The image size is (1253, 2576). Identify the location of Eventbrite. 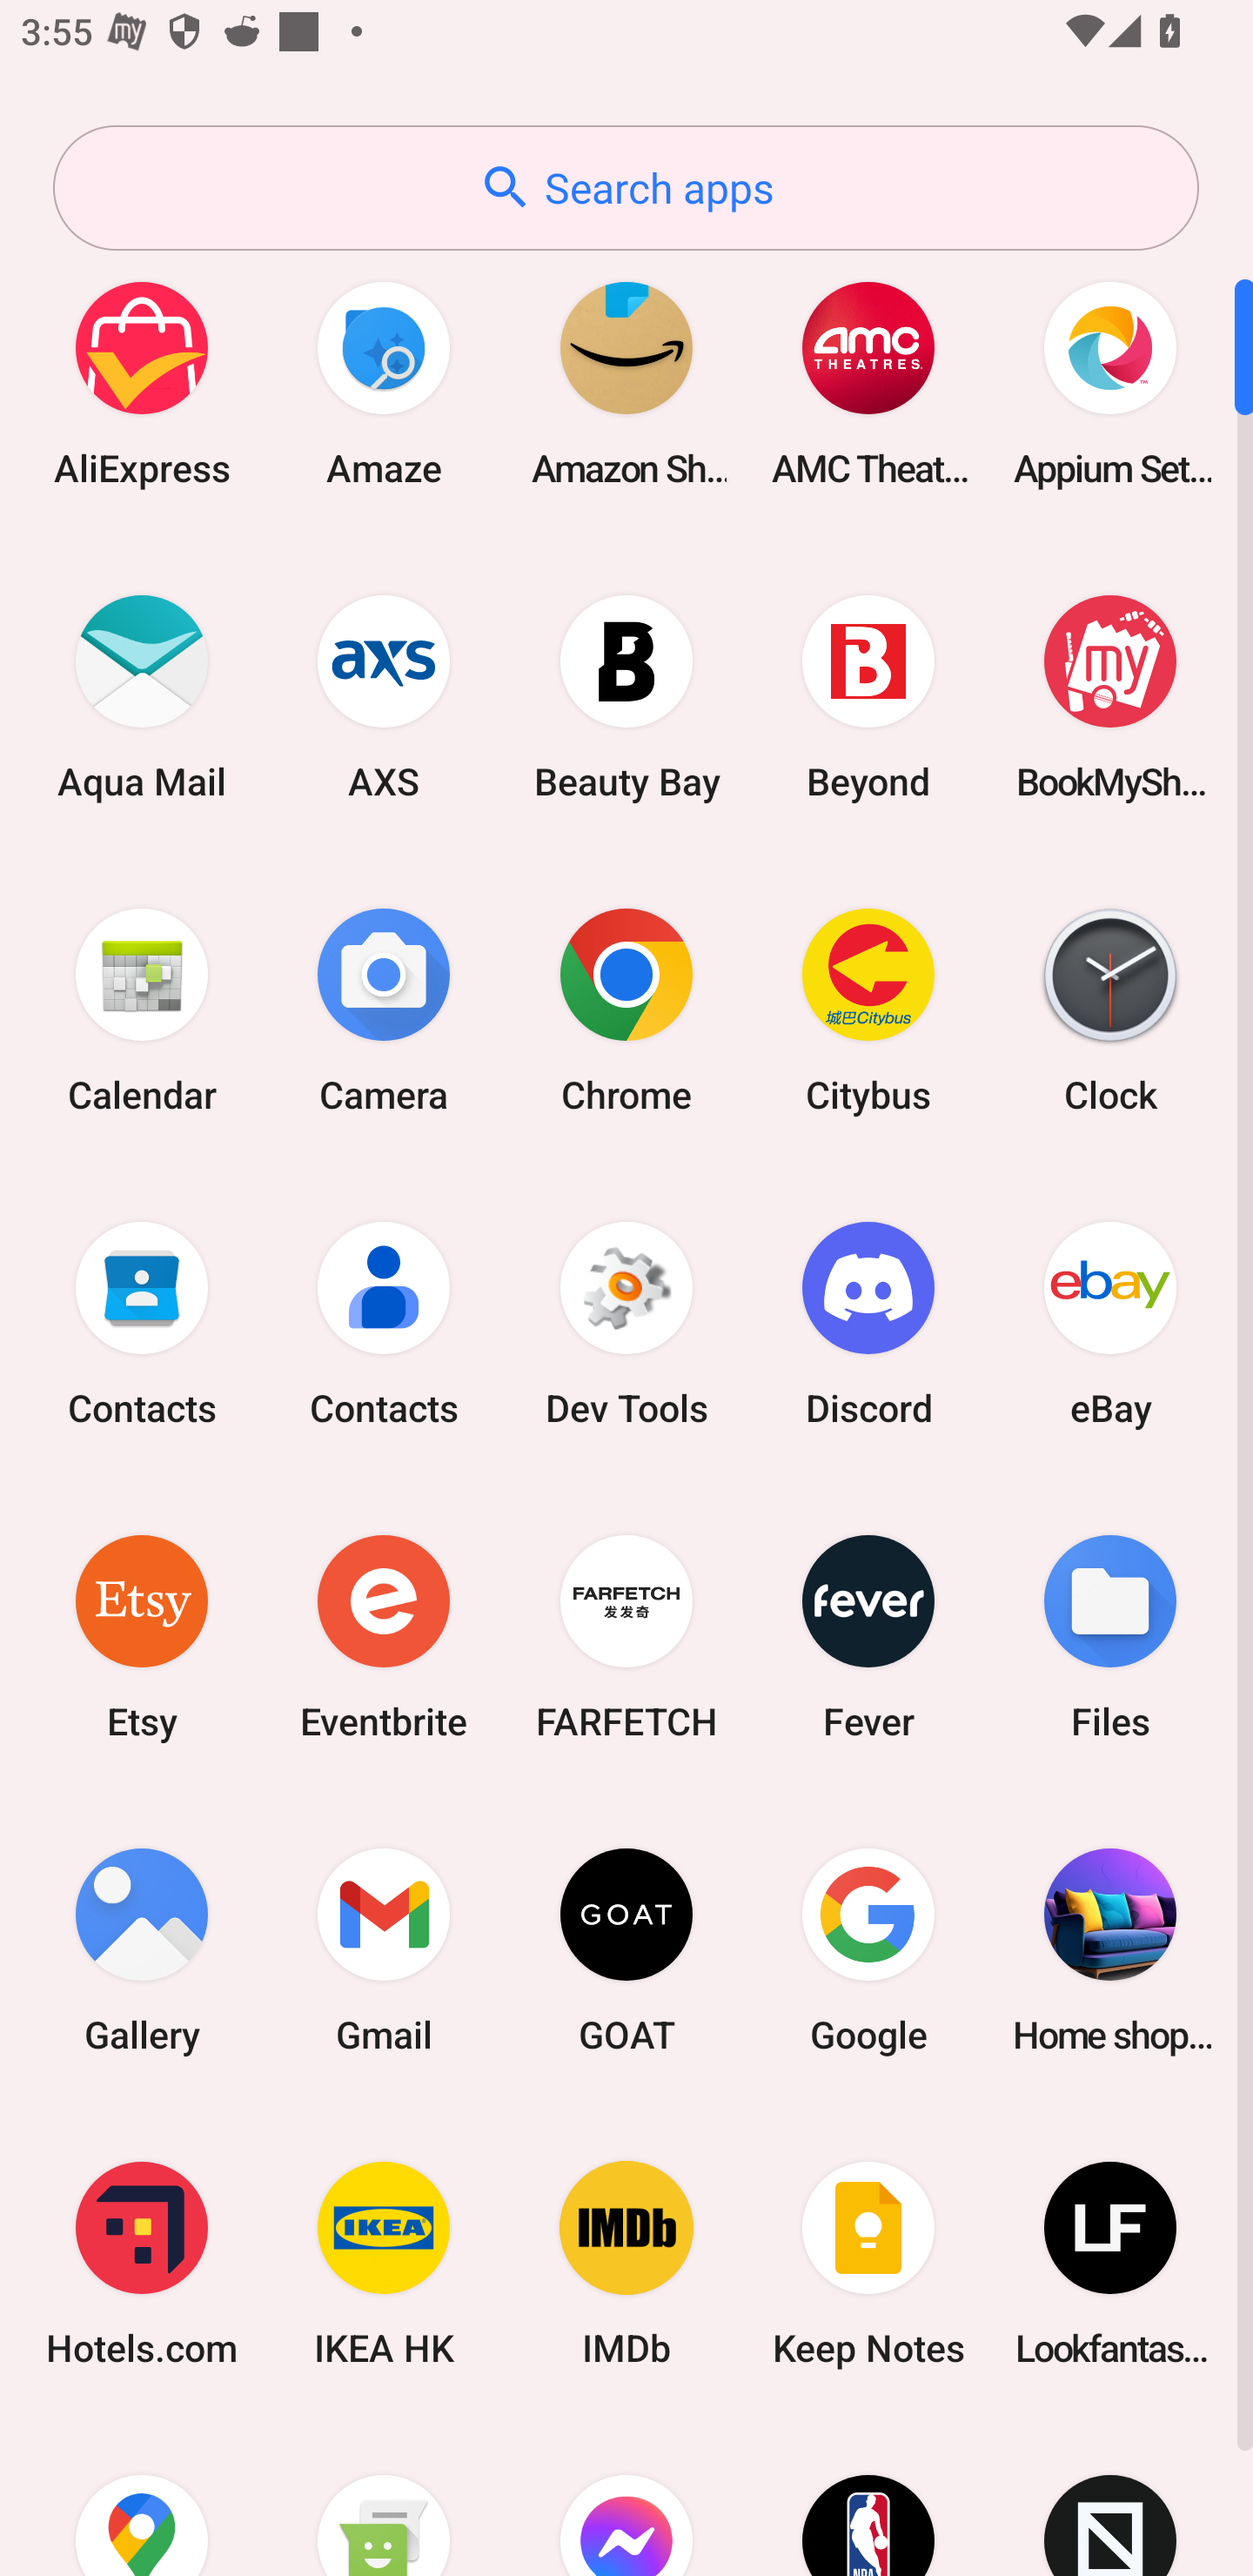
(384, 1636).